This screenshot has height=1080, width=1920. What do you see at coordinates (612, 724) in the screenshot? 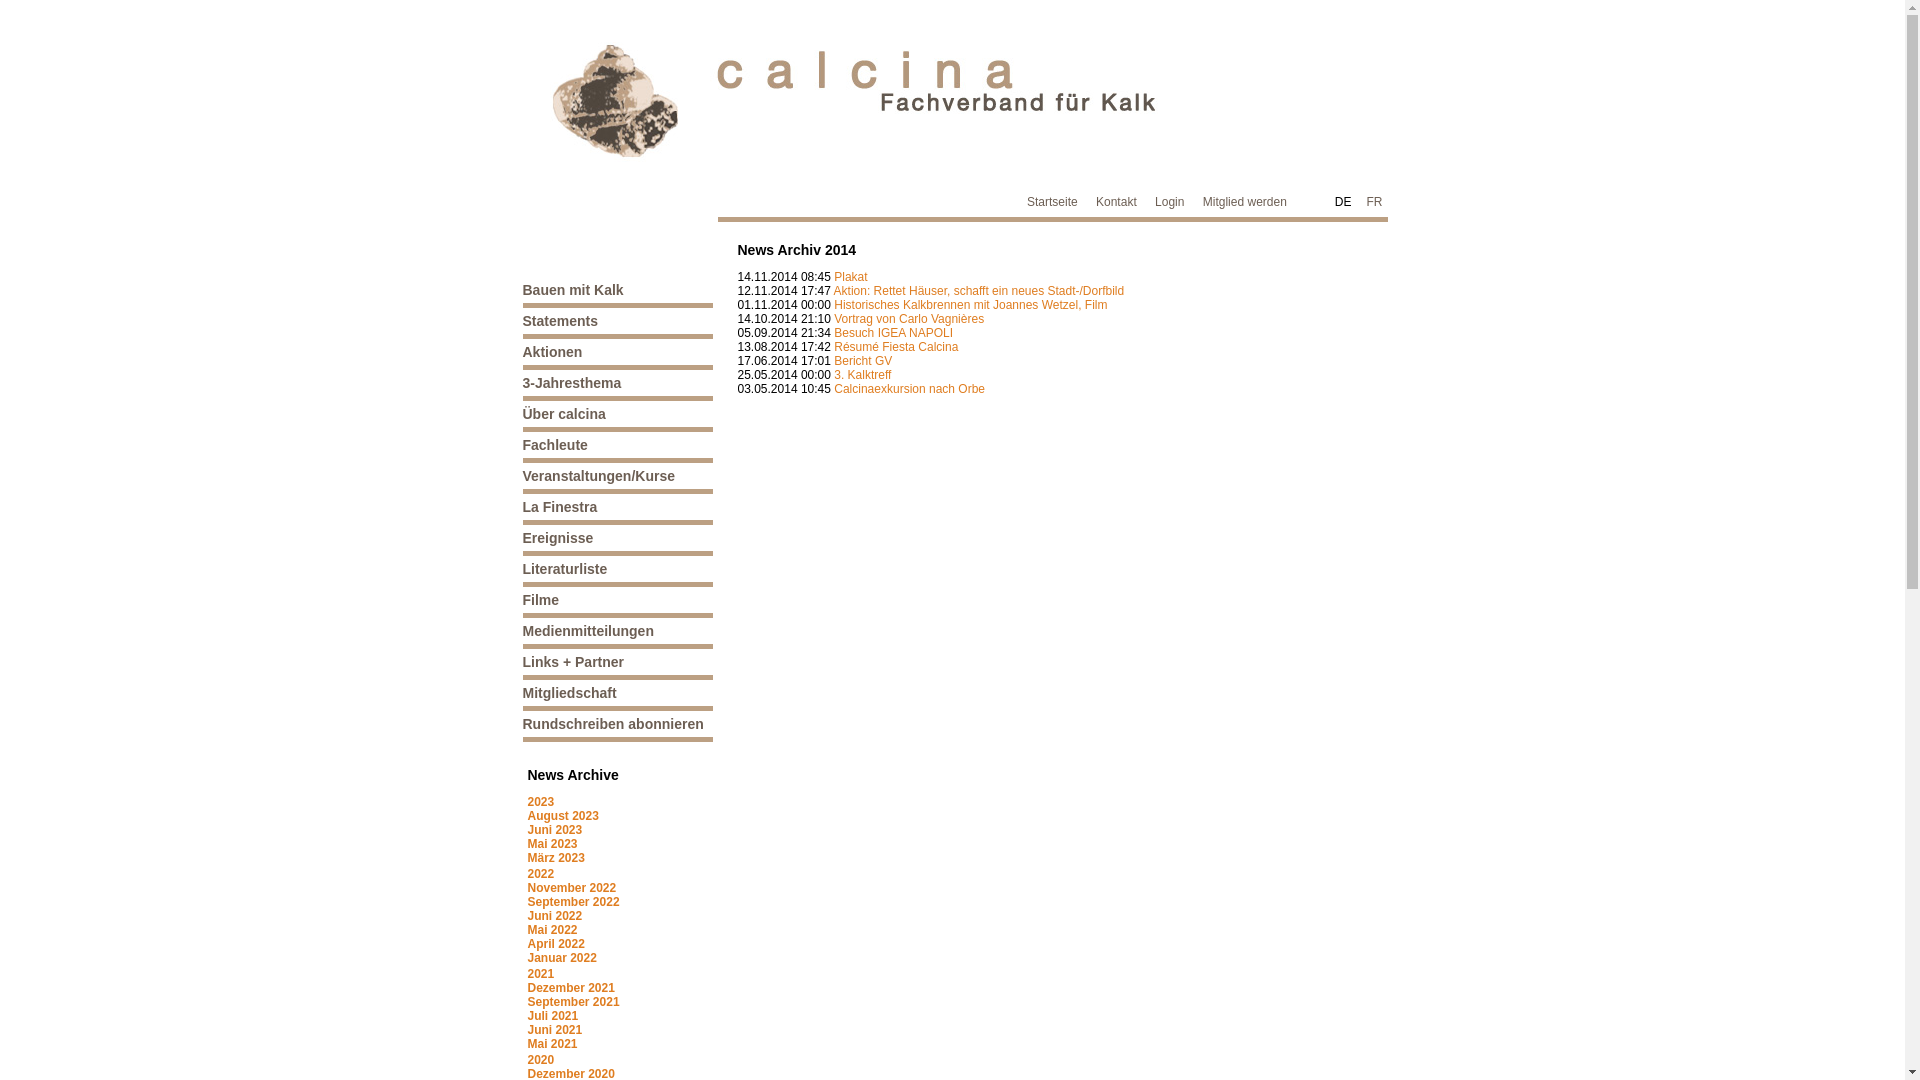
I see `Rundschreiben abonnieren` at bounding box center [612, 724].